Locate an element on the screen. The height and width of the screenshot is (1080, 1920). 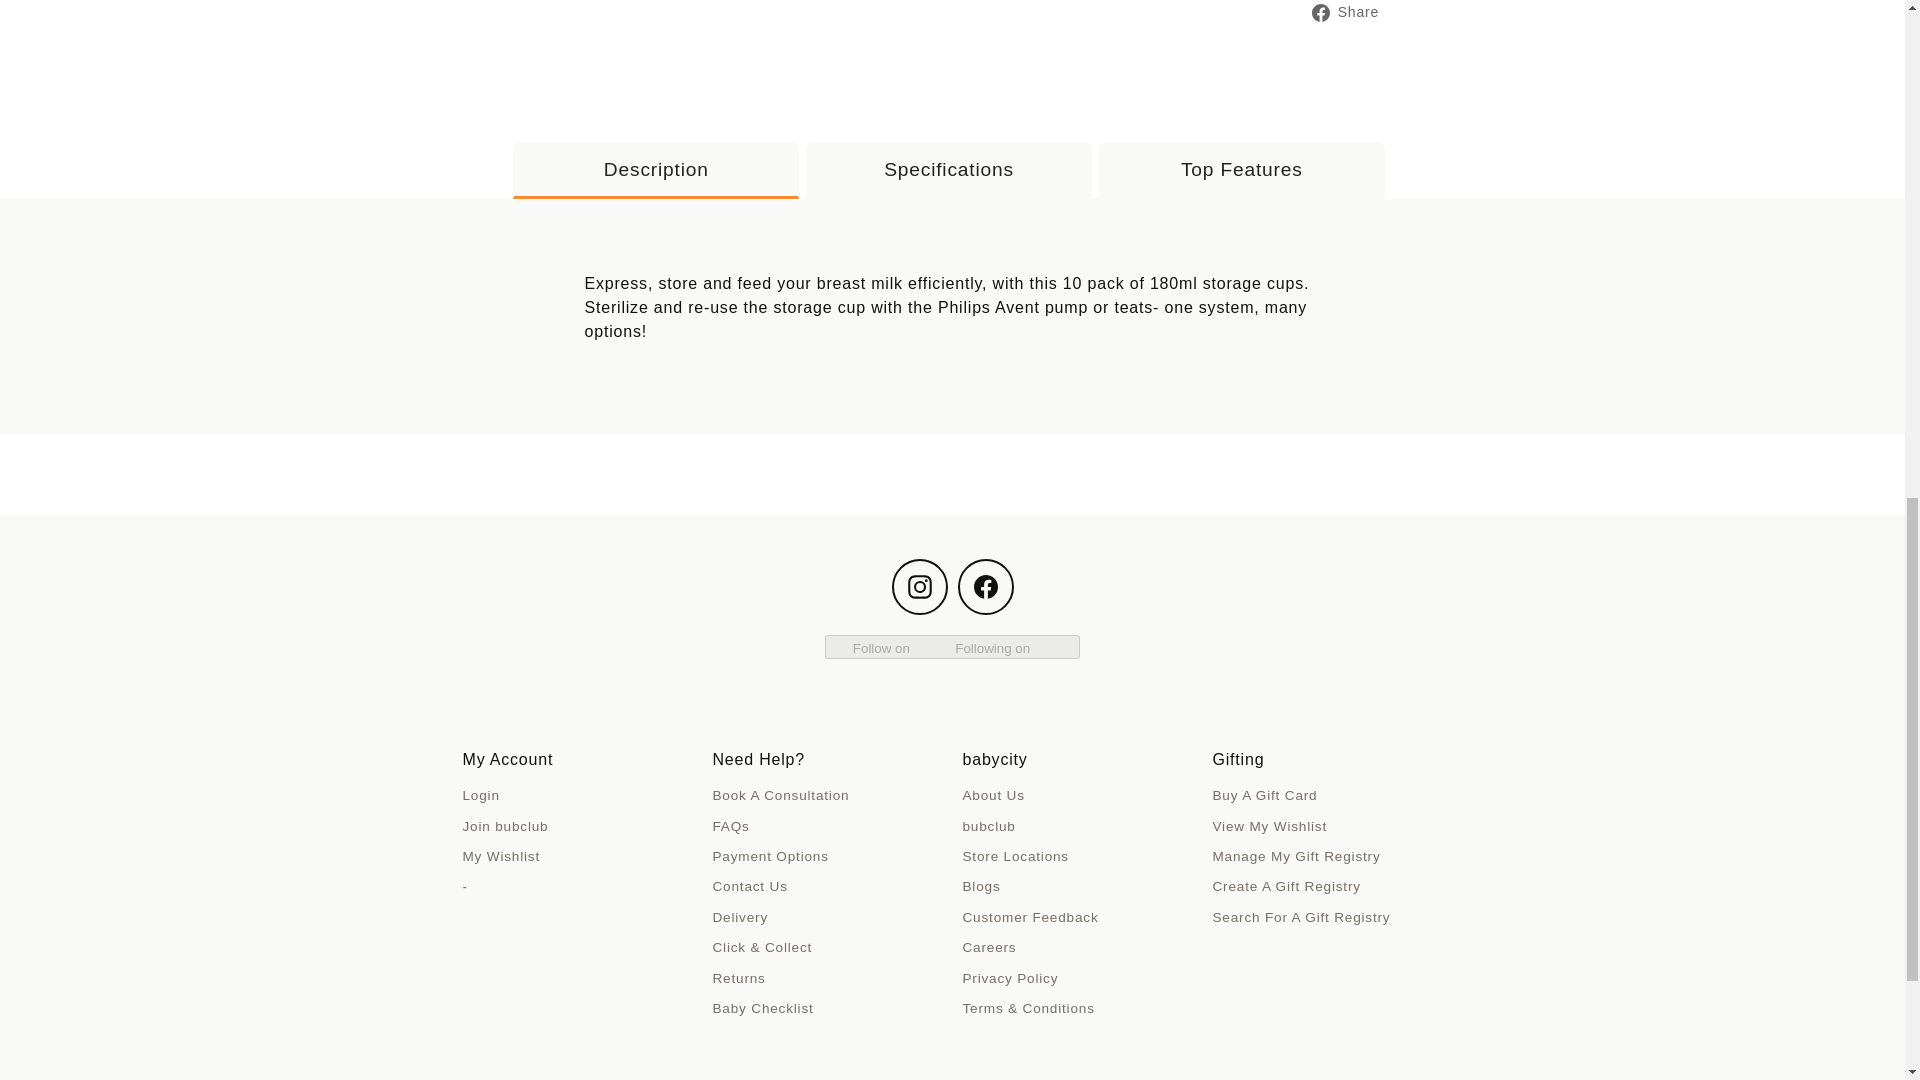
babycity on Instagram is located at coordinates (920, 586).